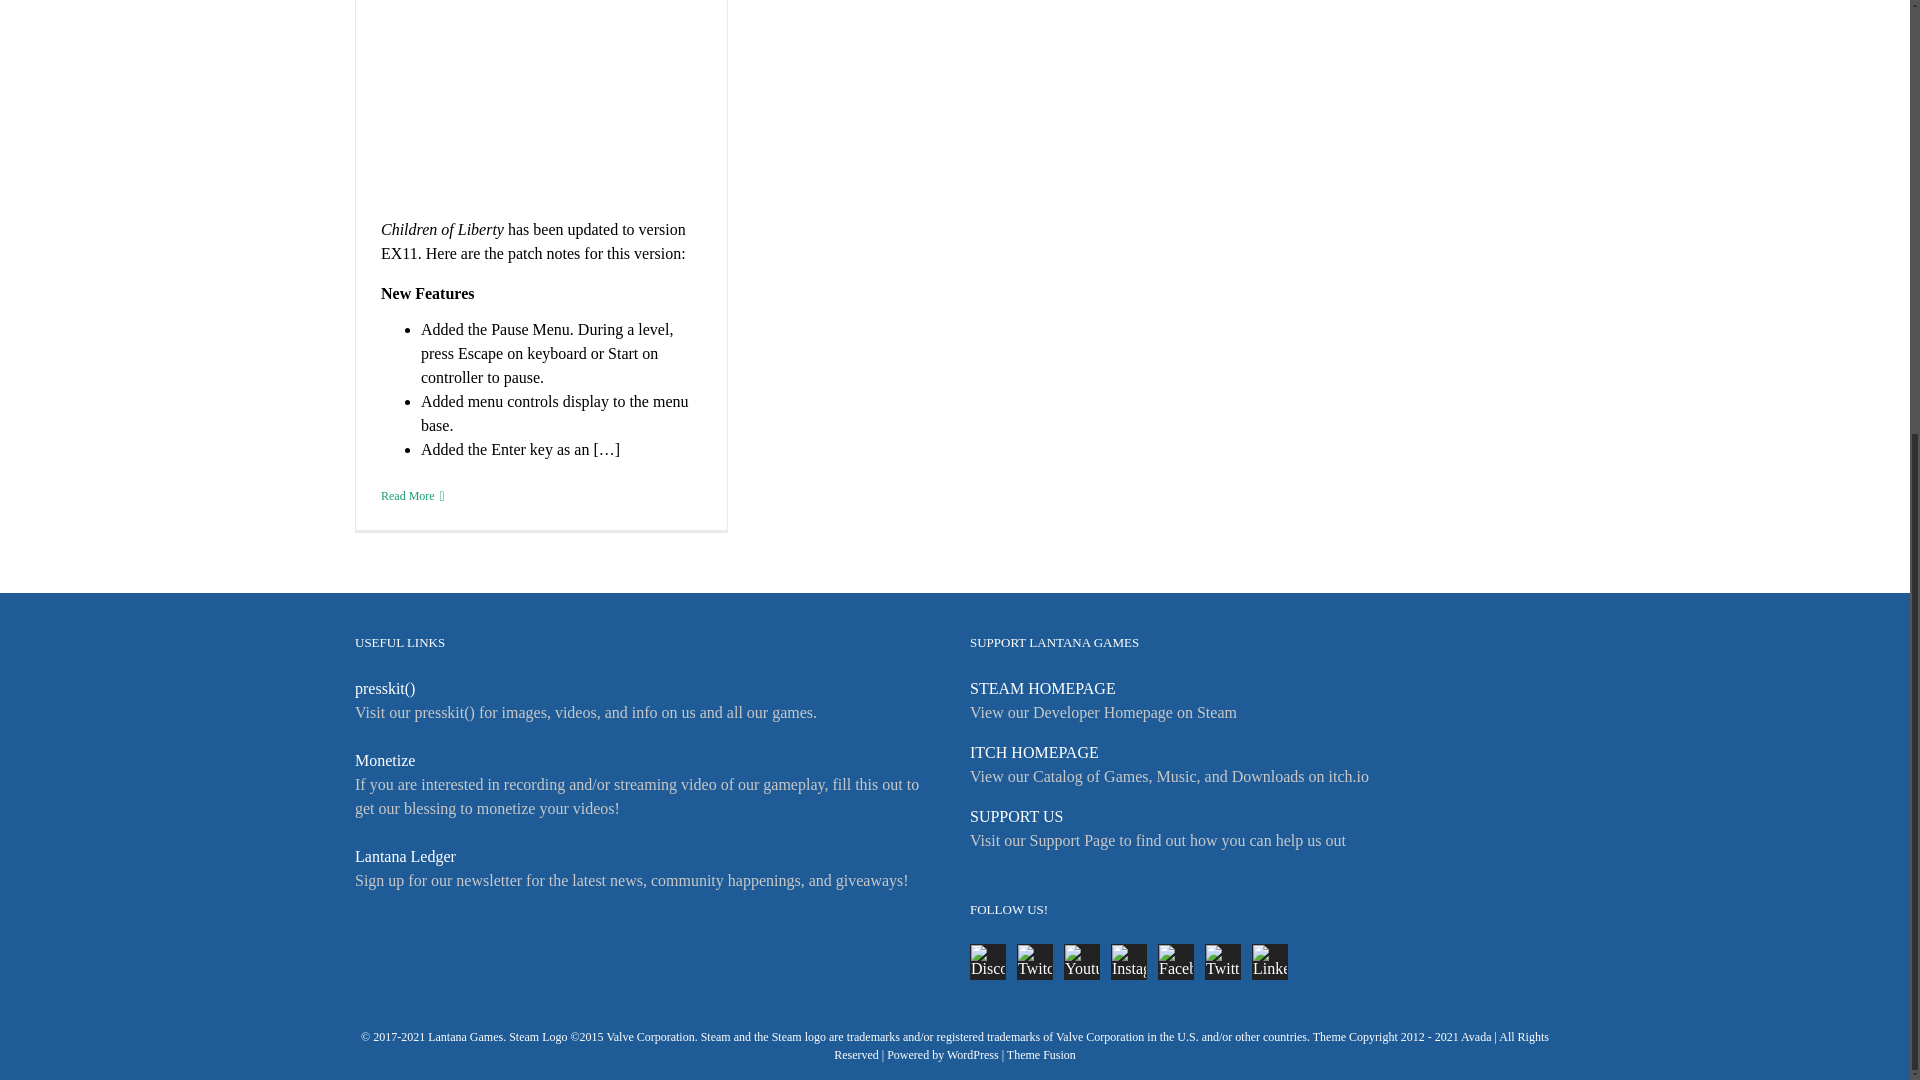  I want to click on Read More, so click(408, 496).